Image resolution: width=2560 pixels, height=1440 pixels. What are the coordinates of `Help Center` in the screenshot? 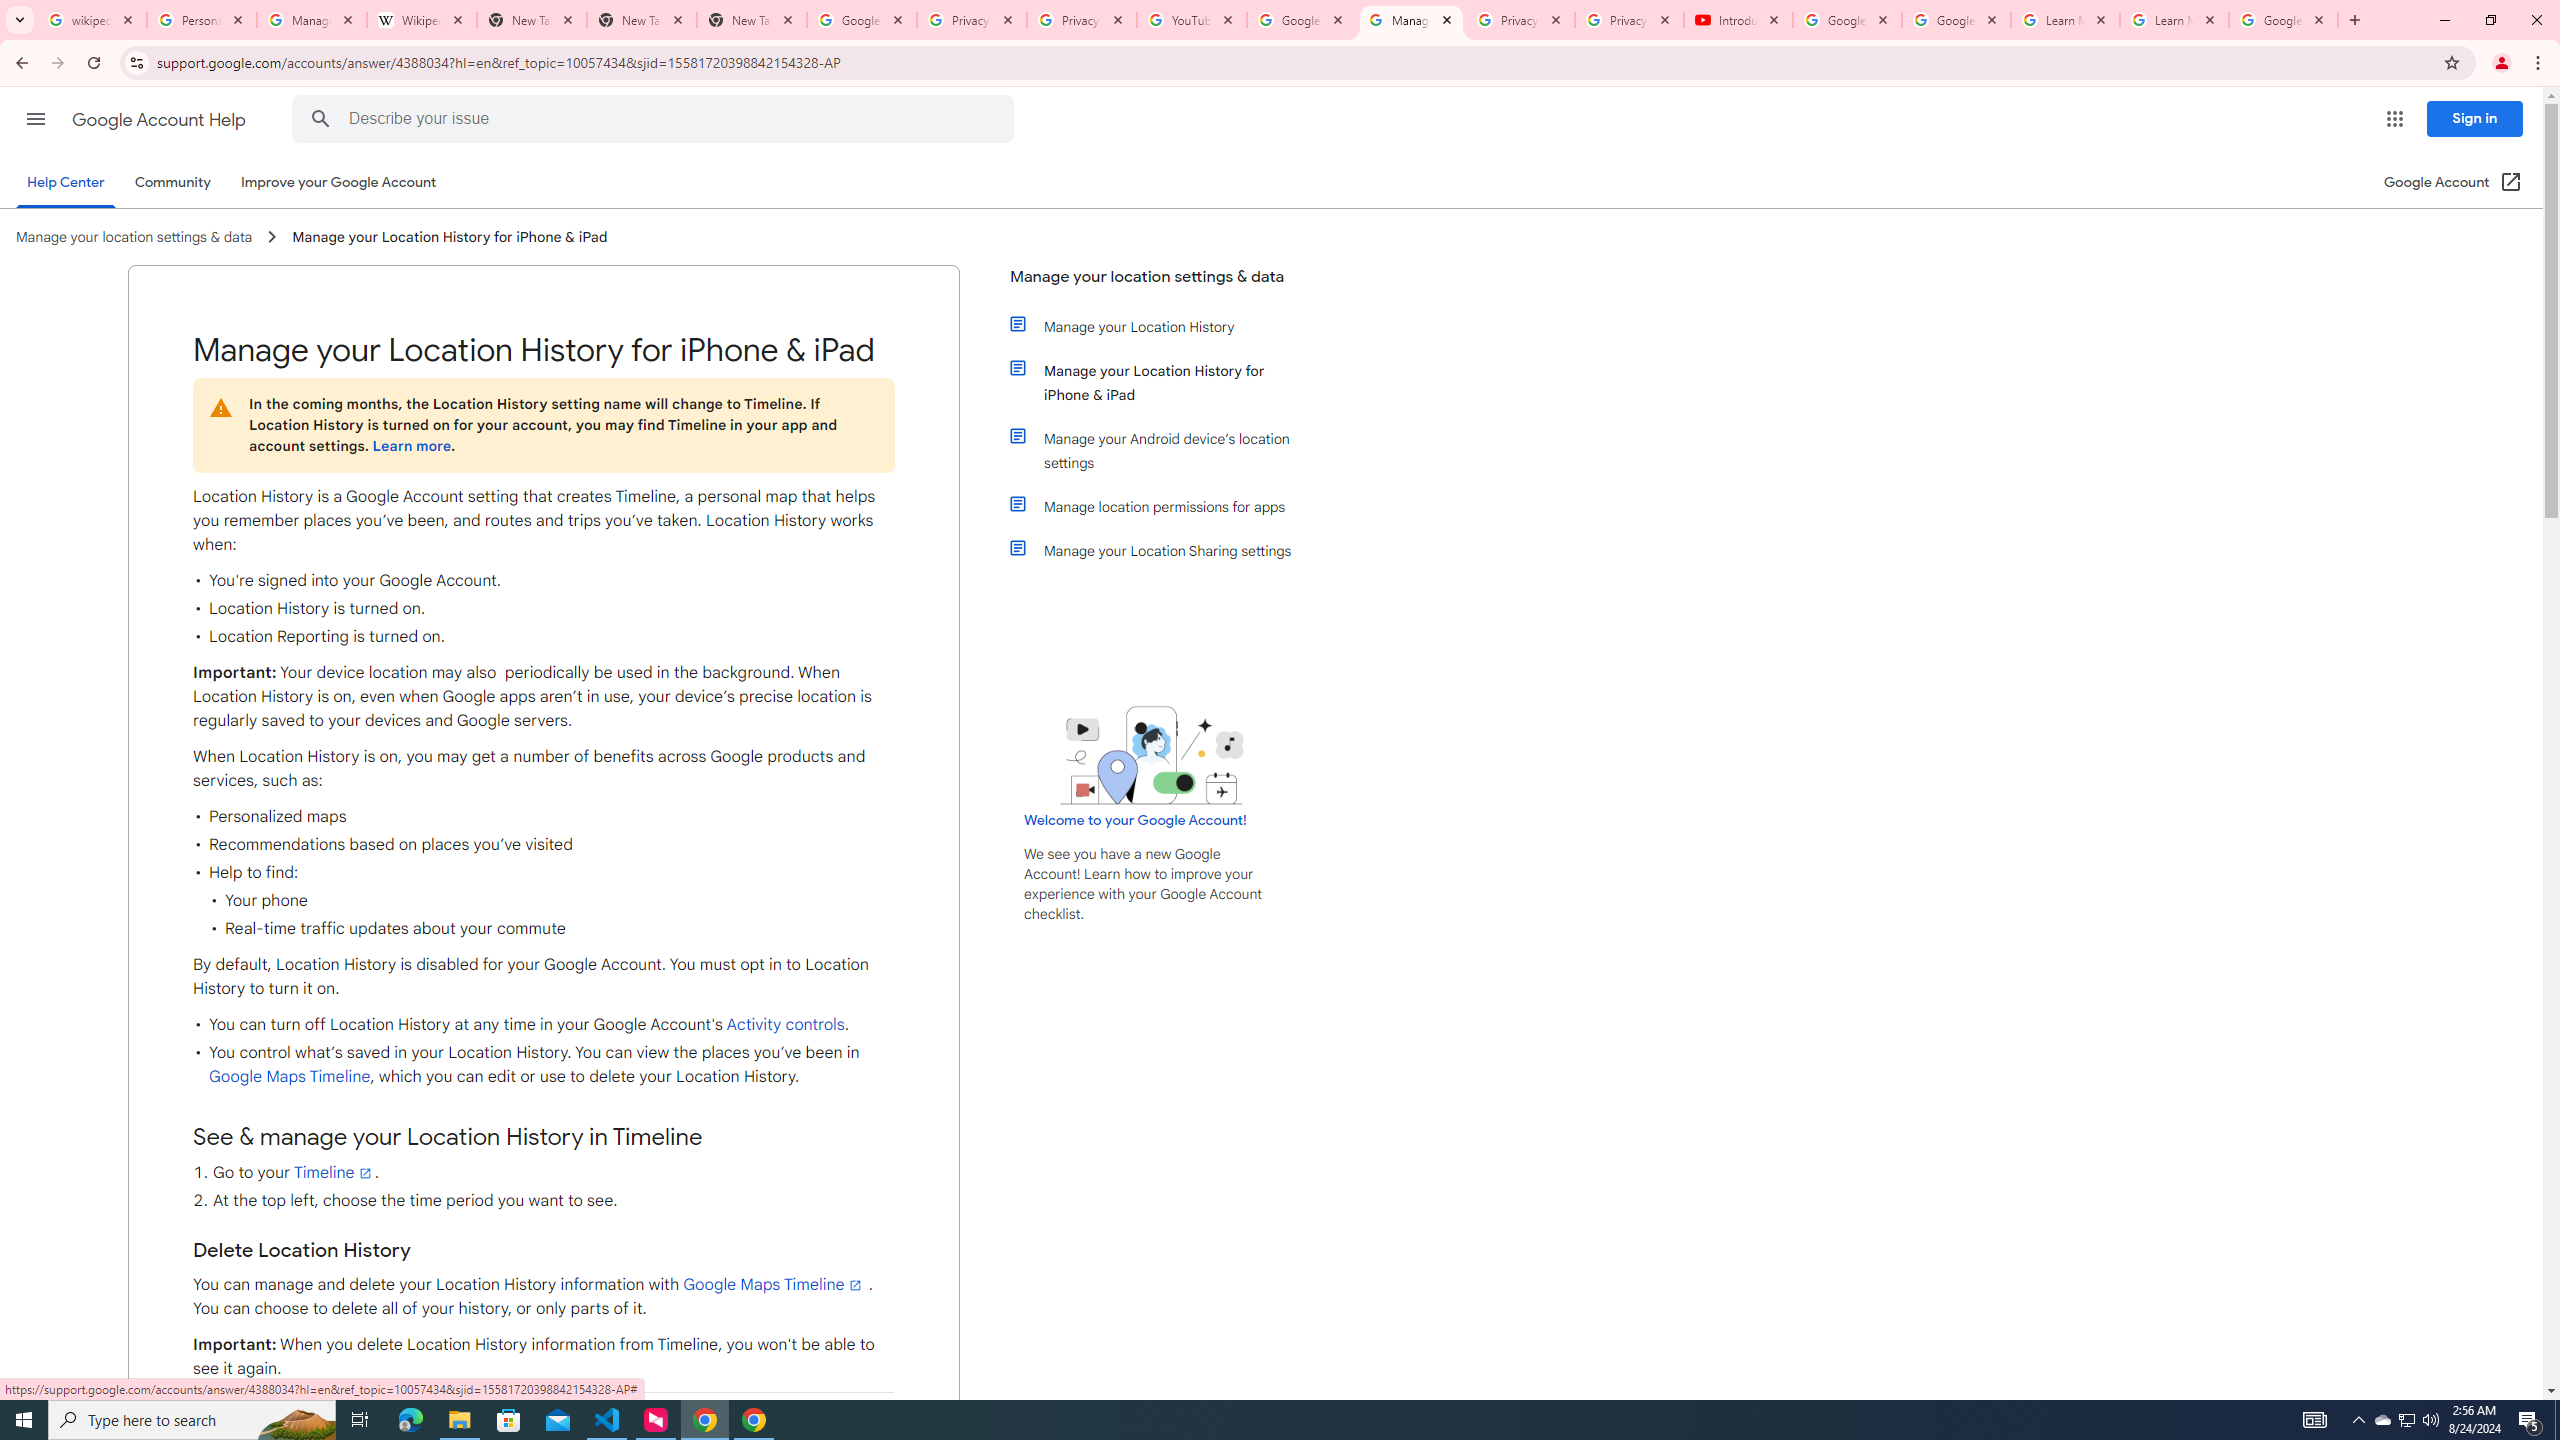 It's located at (65, 182).